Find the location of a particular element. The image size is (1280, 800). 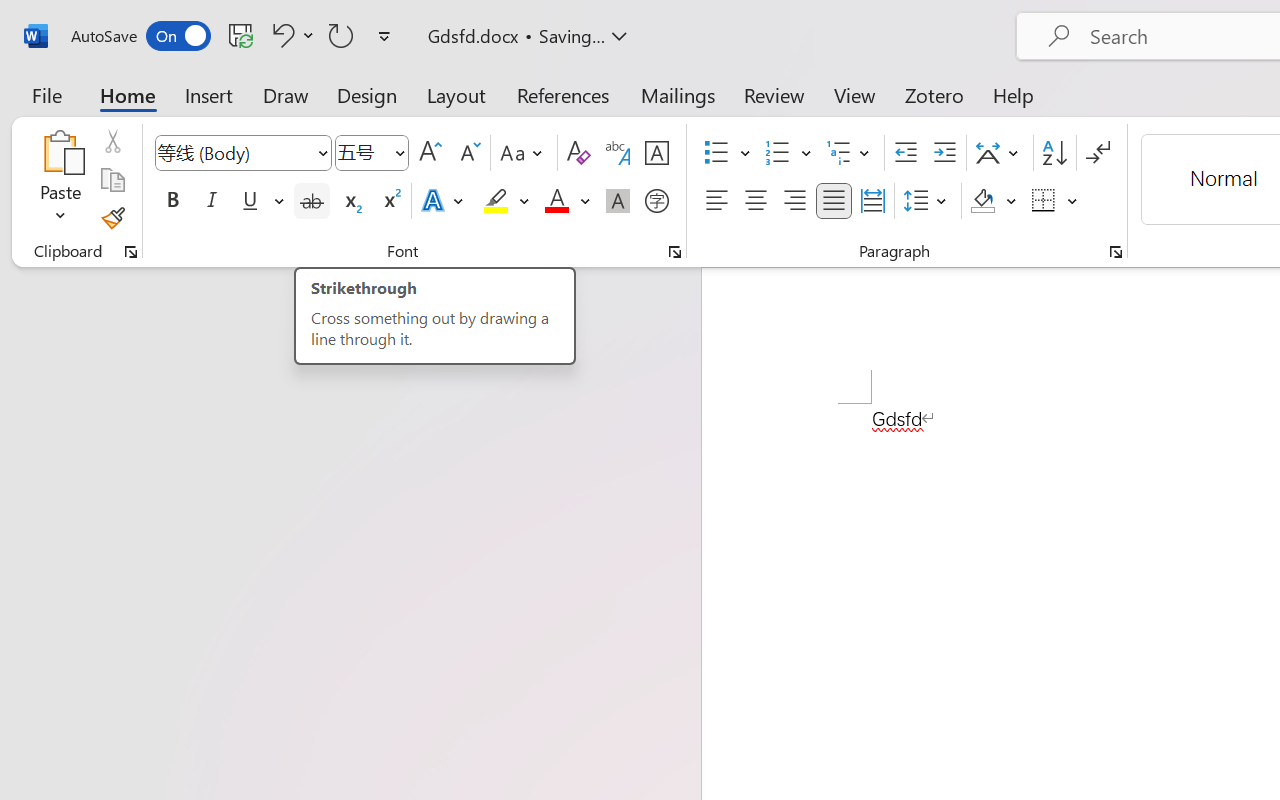

Shading RGB(0, 0, 0) is located at coordinates (982, 201).